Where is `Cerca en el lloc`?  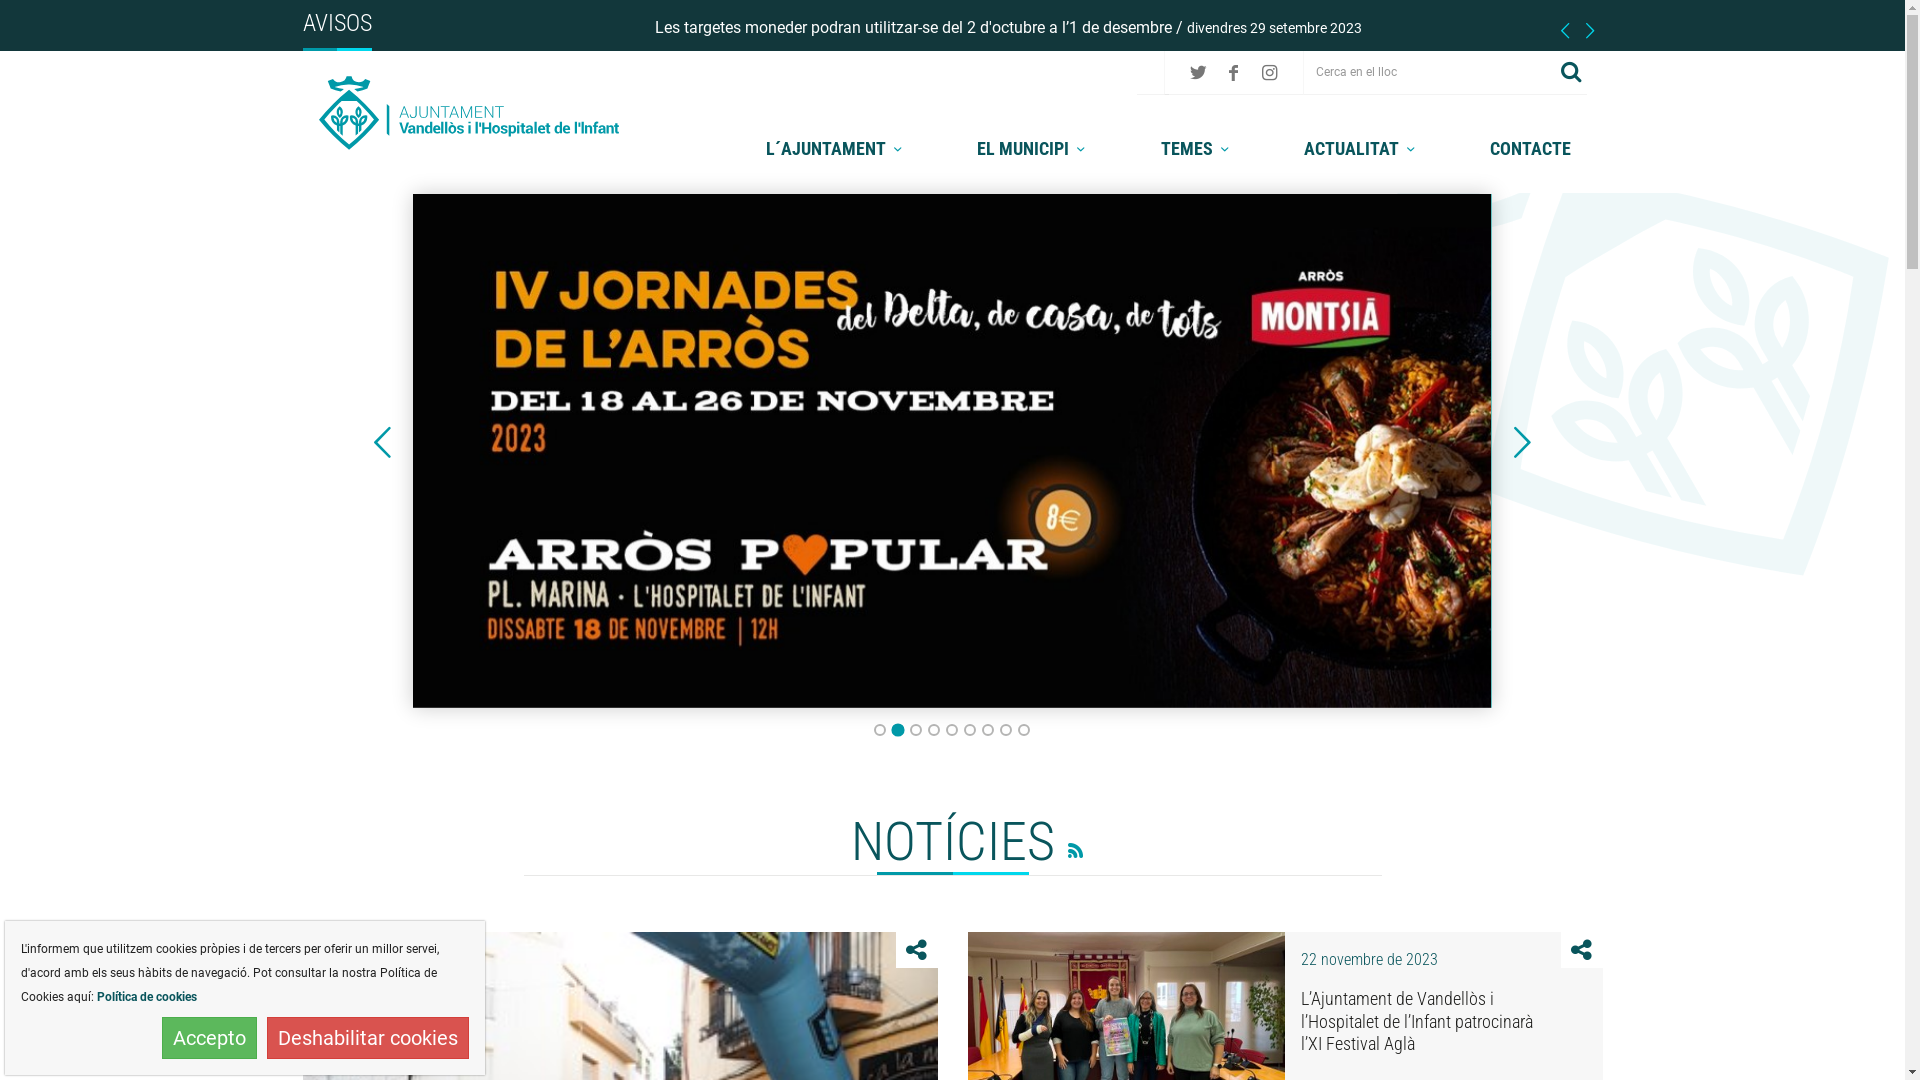 Cerca en el lloc is located at coordinates (1430, 72).